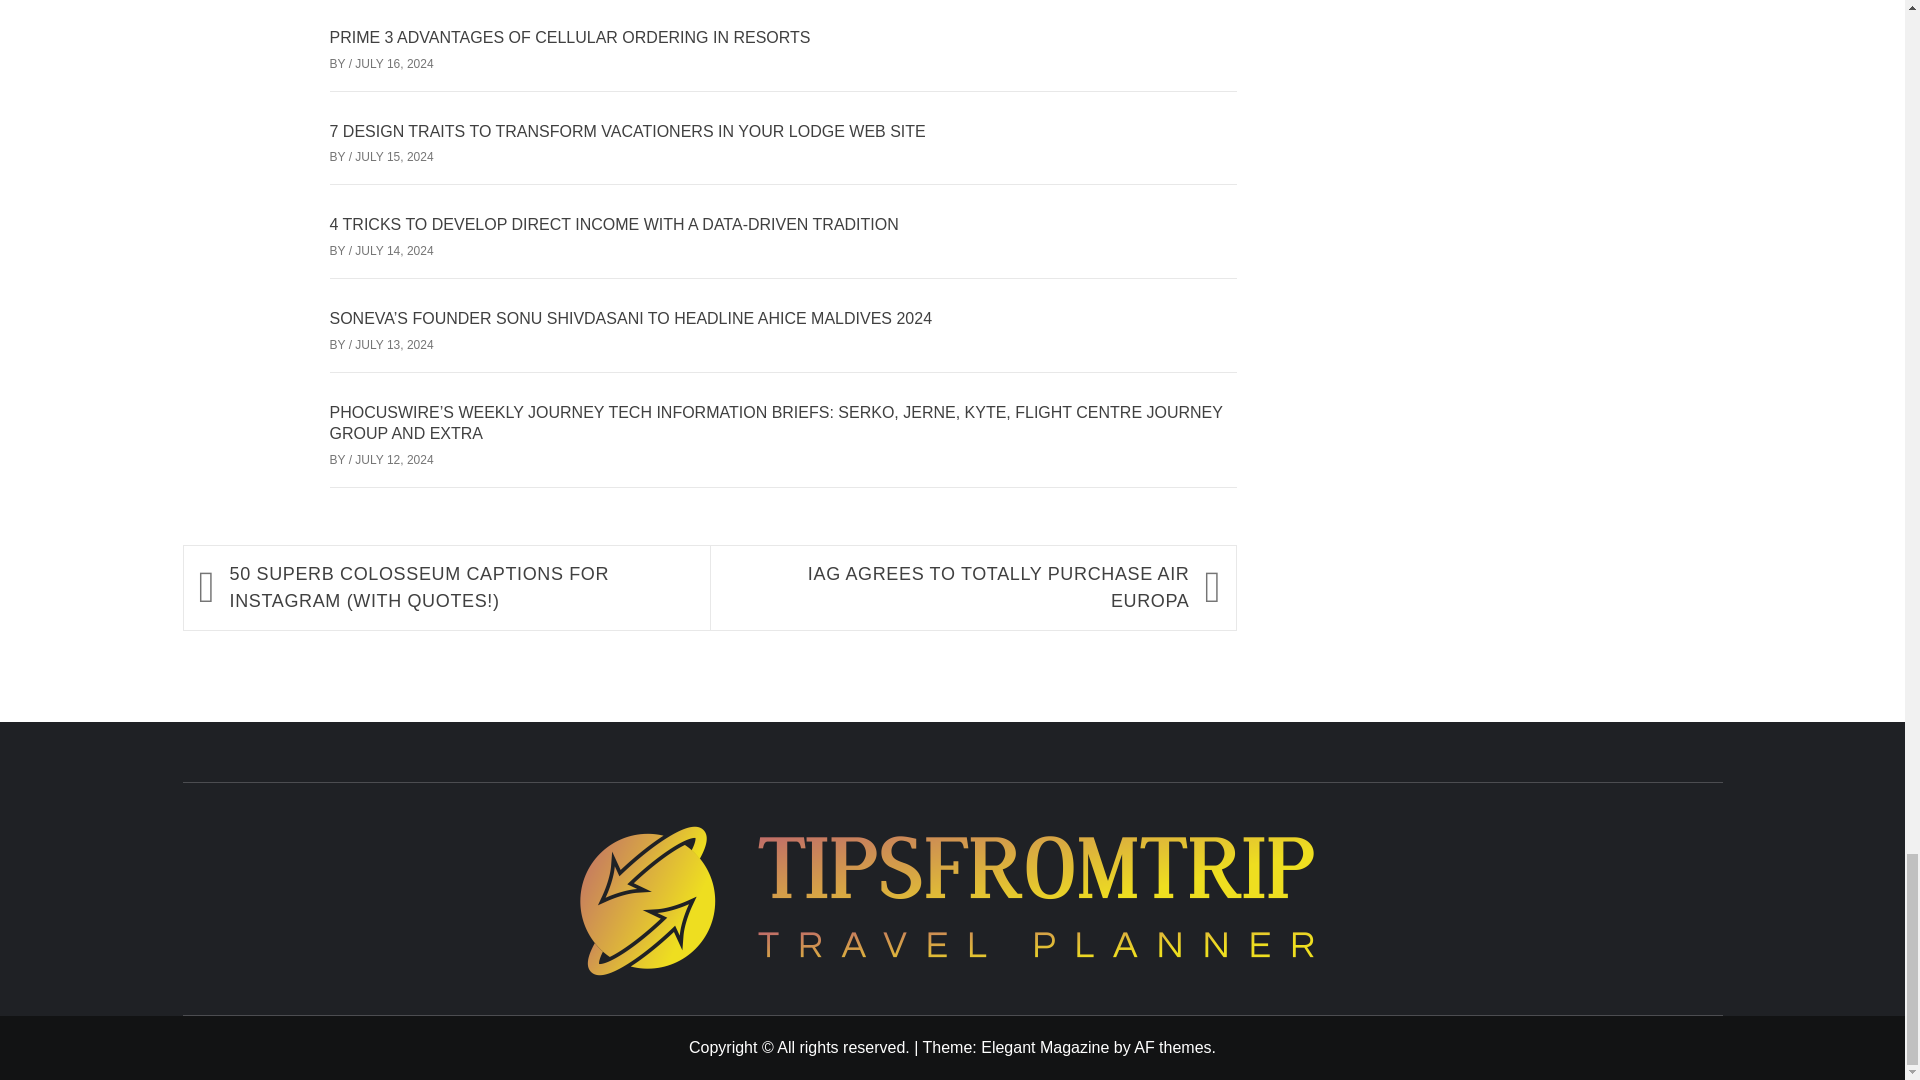  I want to click on PRIME 3 ADVANTAGES OF CELLULAR ORDERING IN RESORTS, so click(570, 38).